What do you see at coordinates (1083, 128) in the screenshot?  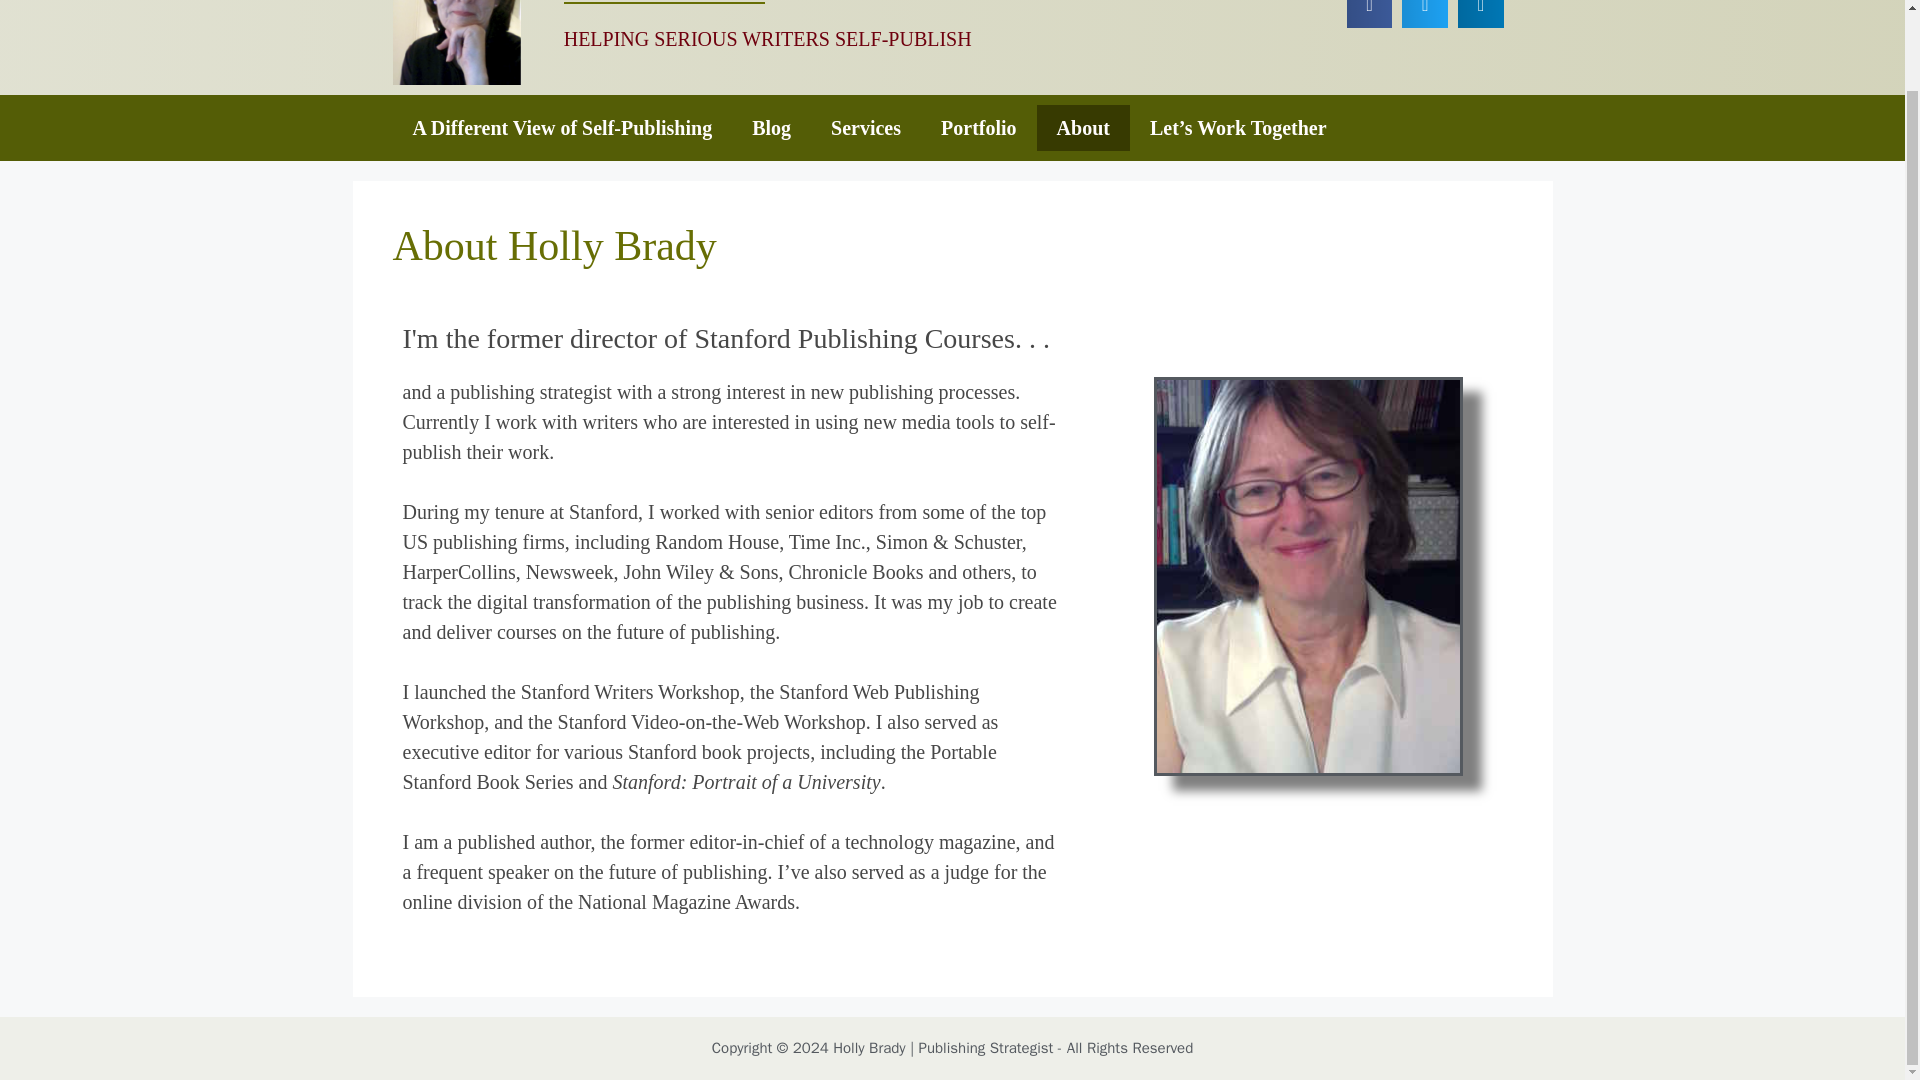 I see `About` at bounding box center [1083, 128].